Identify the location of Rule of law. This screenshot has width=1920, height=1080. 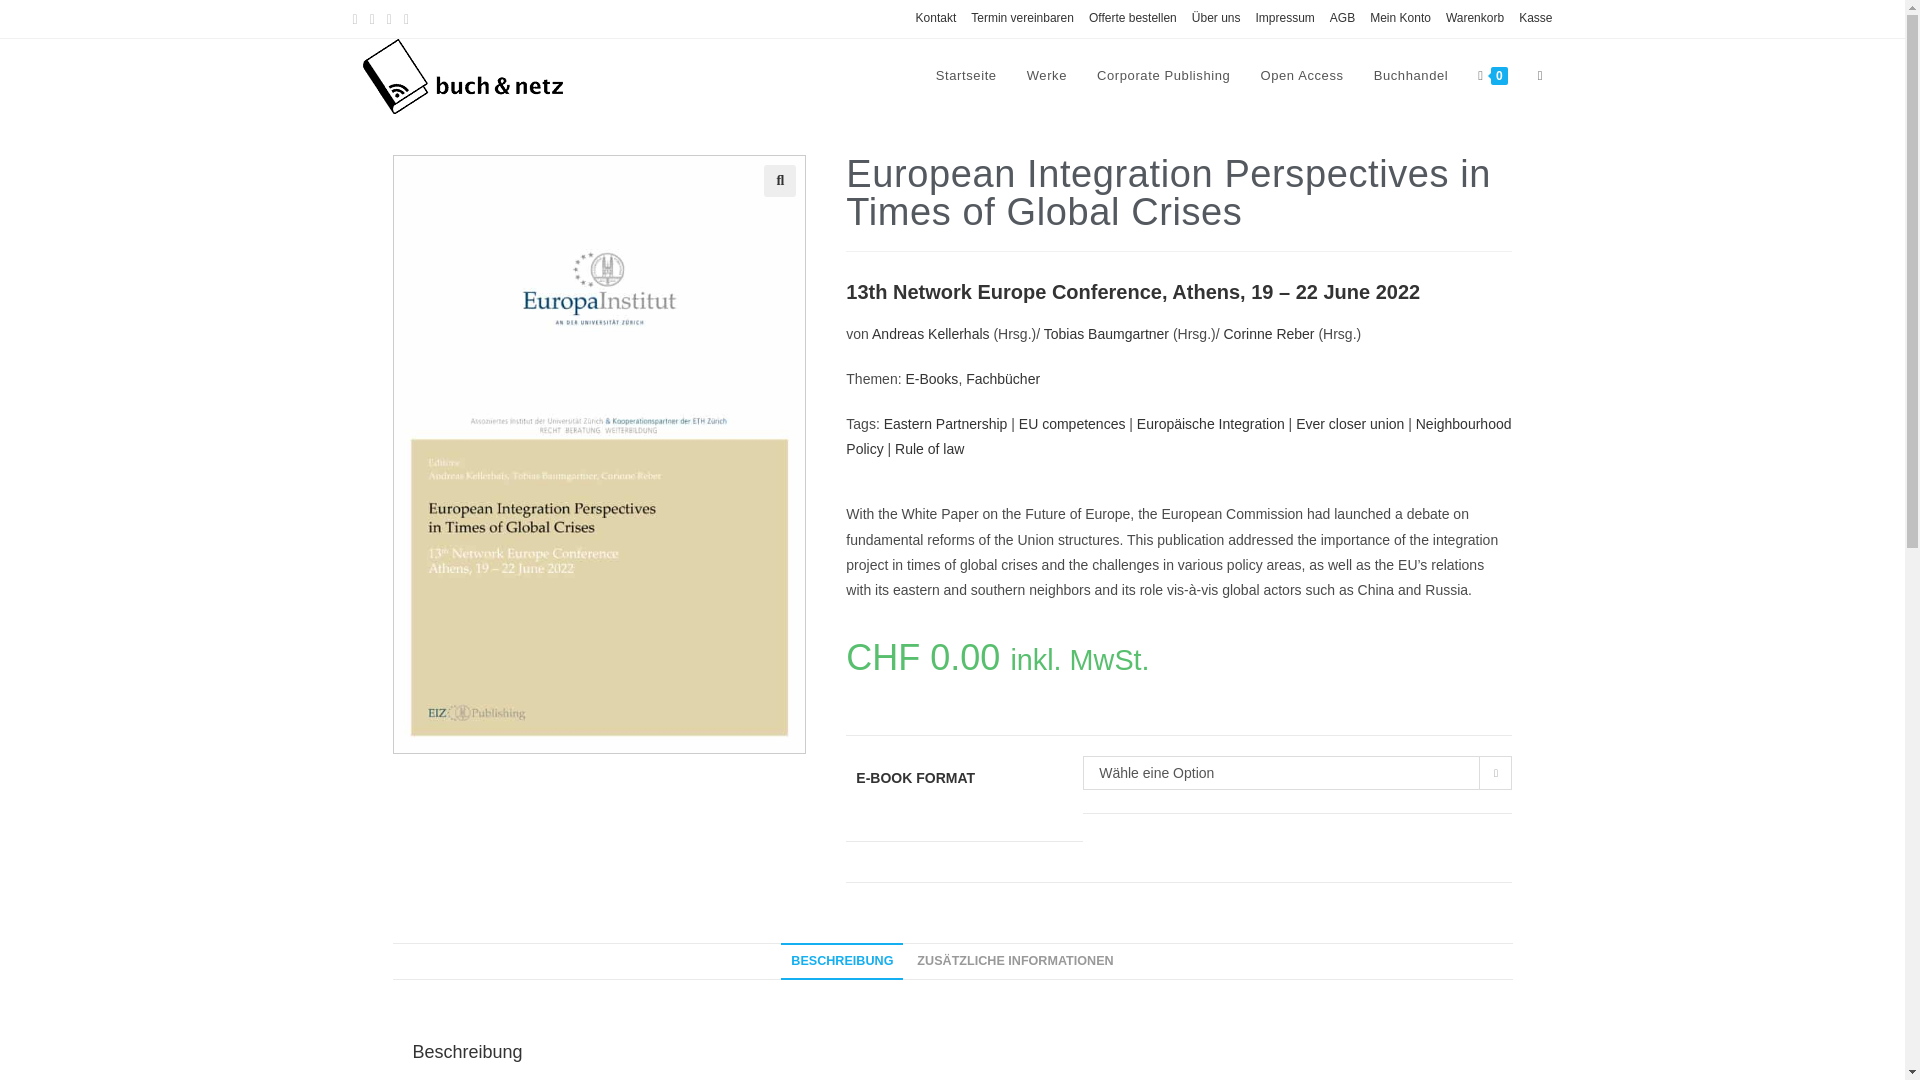
(928, 448).